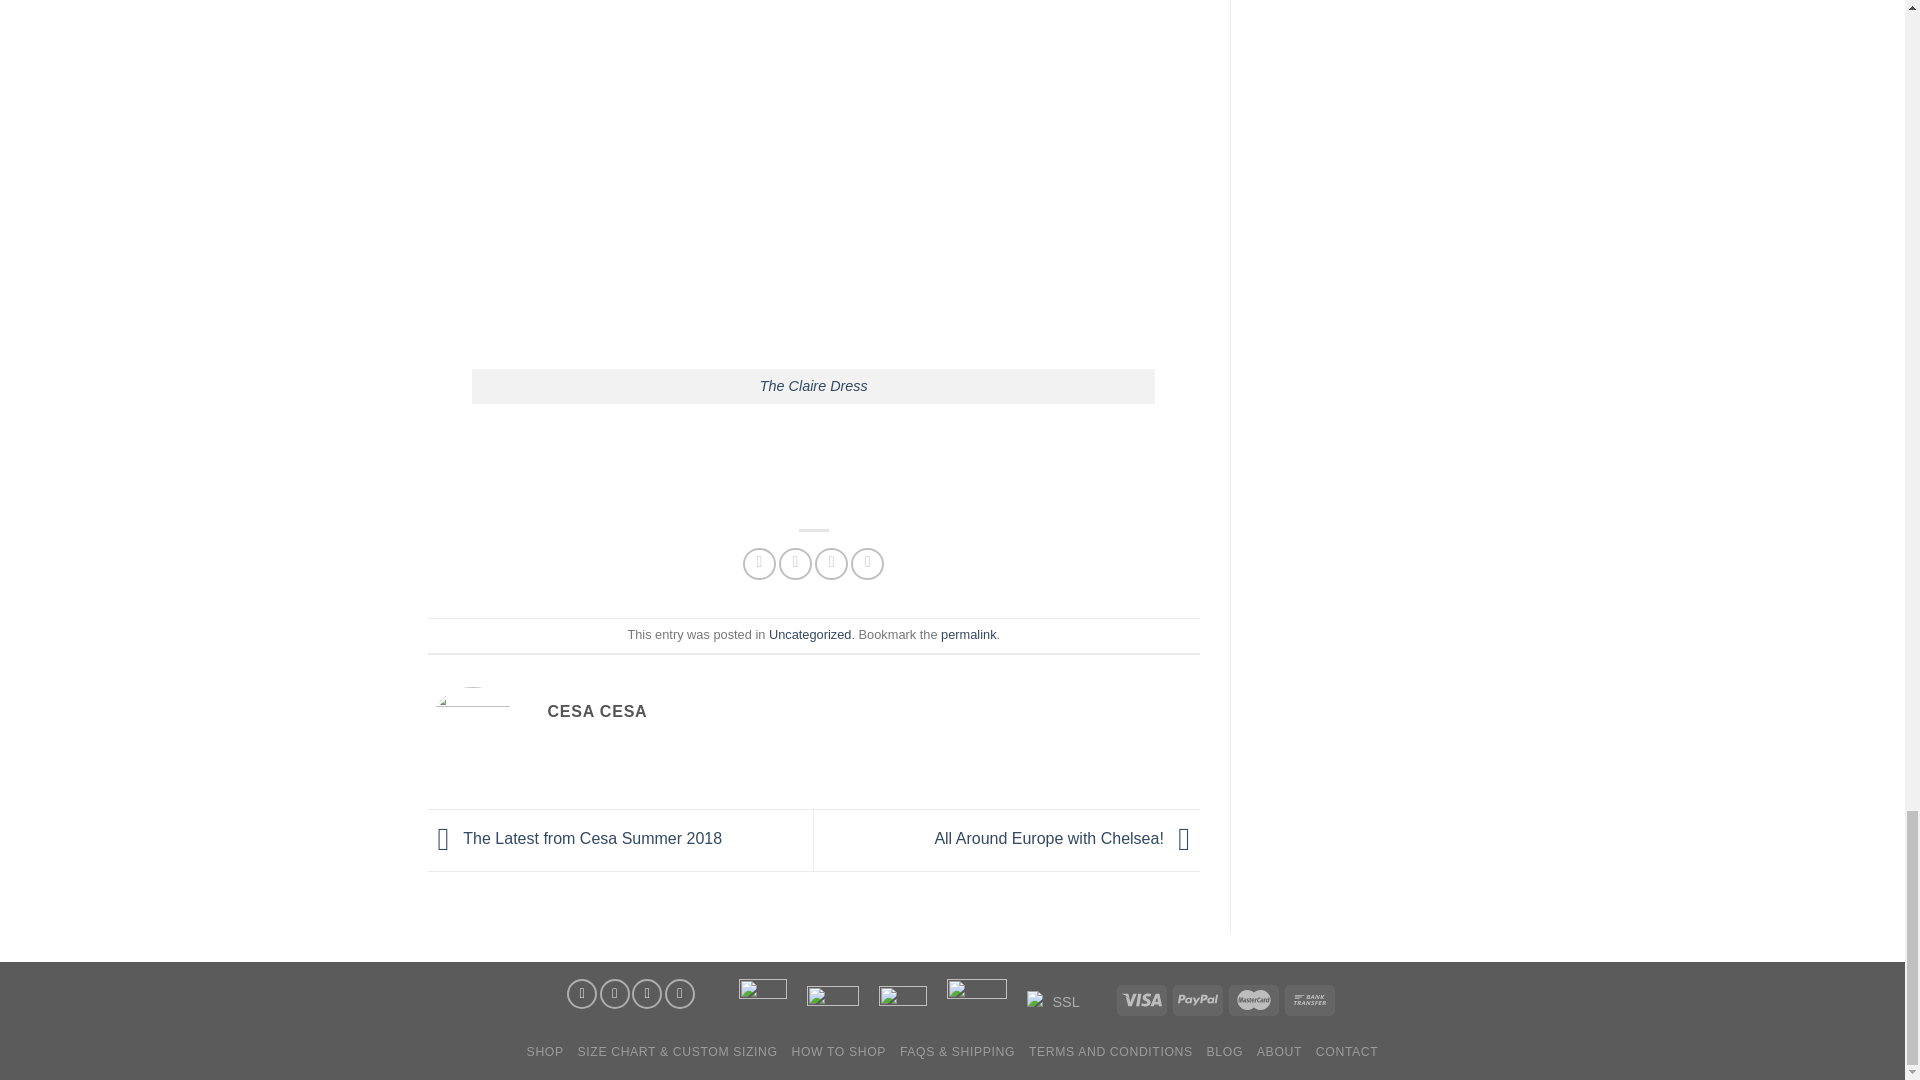  I want to click on Follow on Instagram, so click(614, 993).